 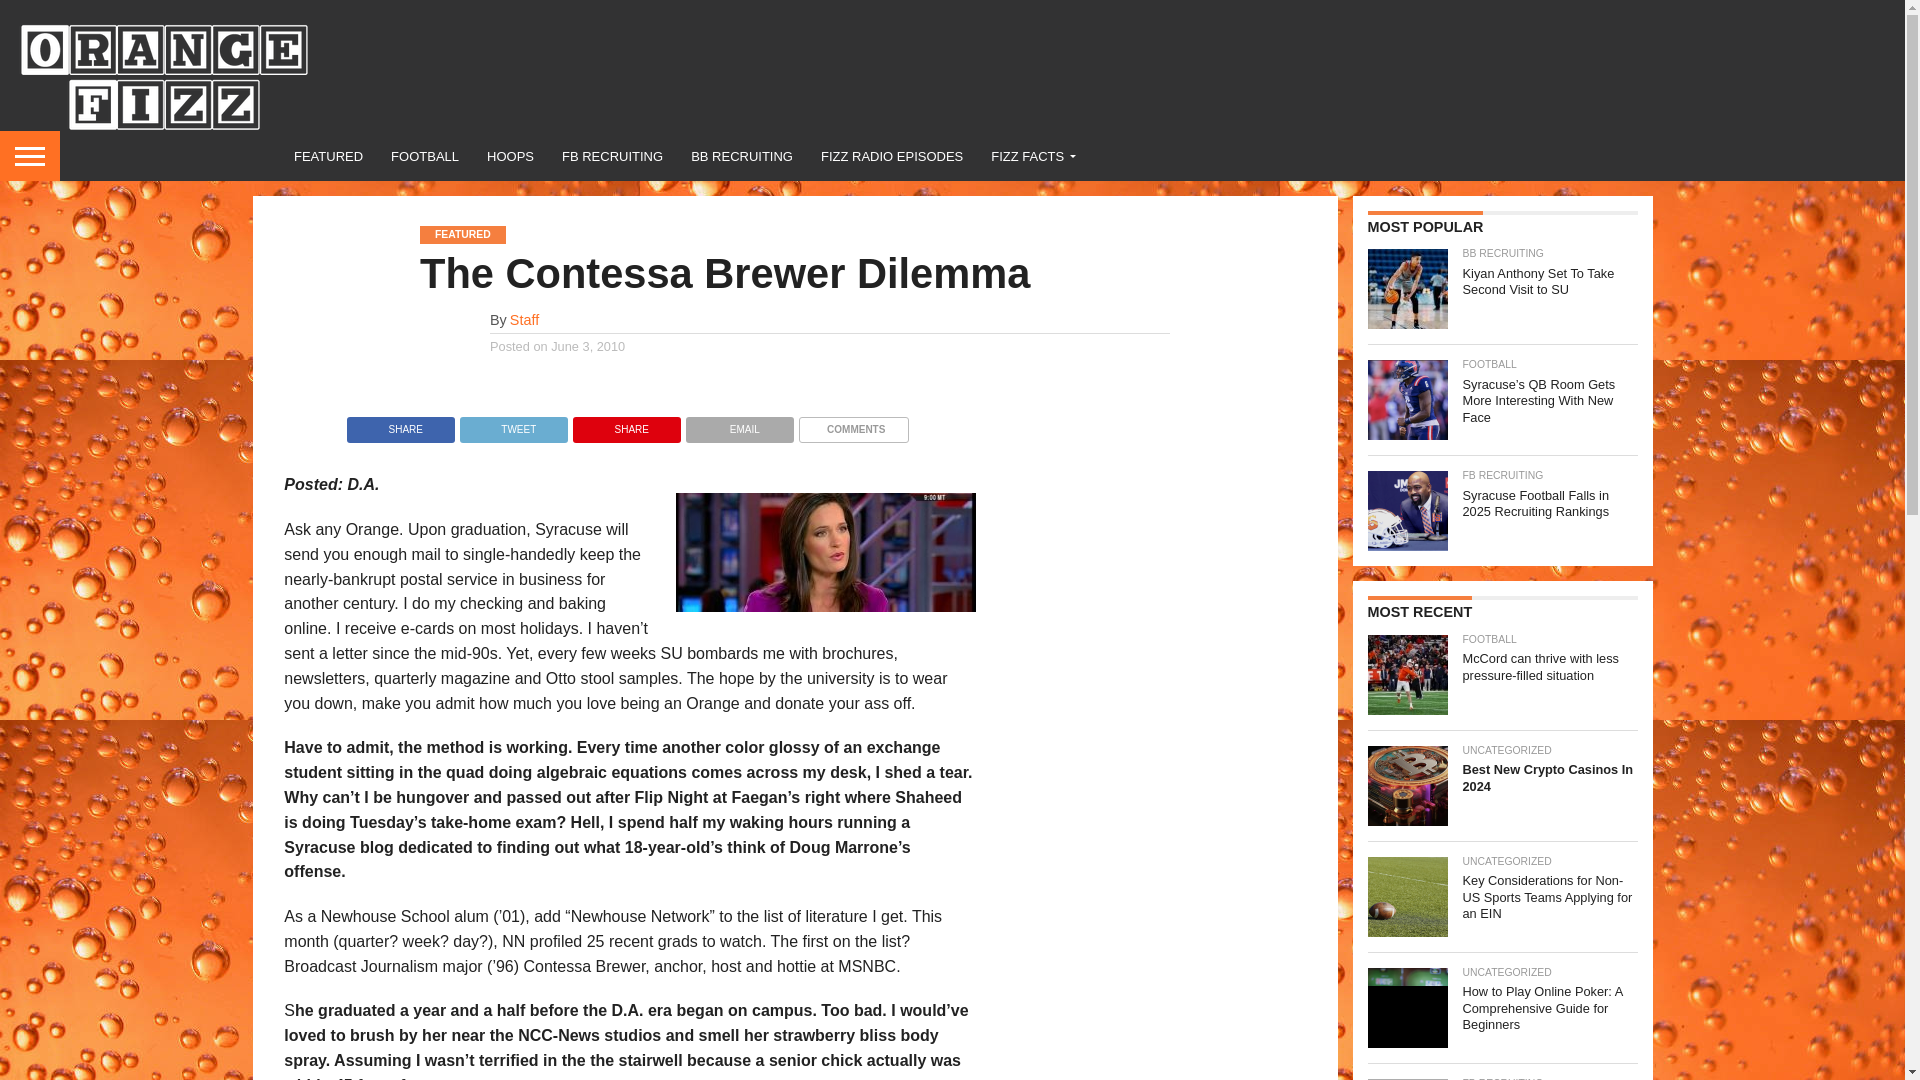 I want to click on Pin This Post, so click(x=626, y=424).